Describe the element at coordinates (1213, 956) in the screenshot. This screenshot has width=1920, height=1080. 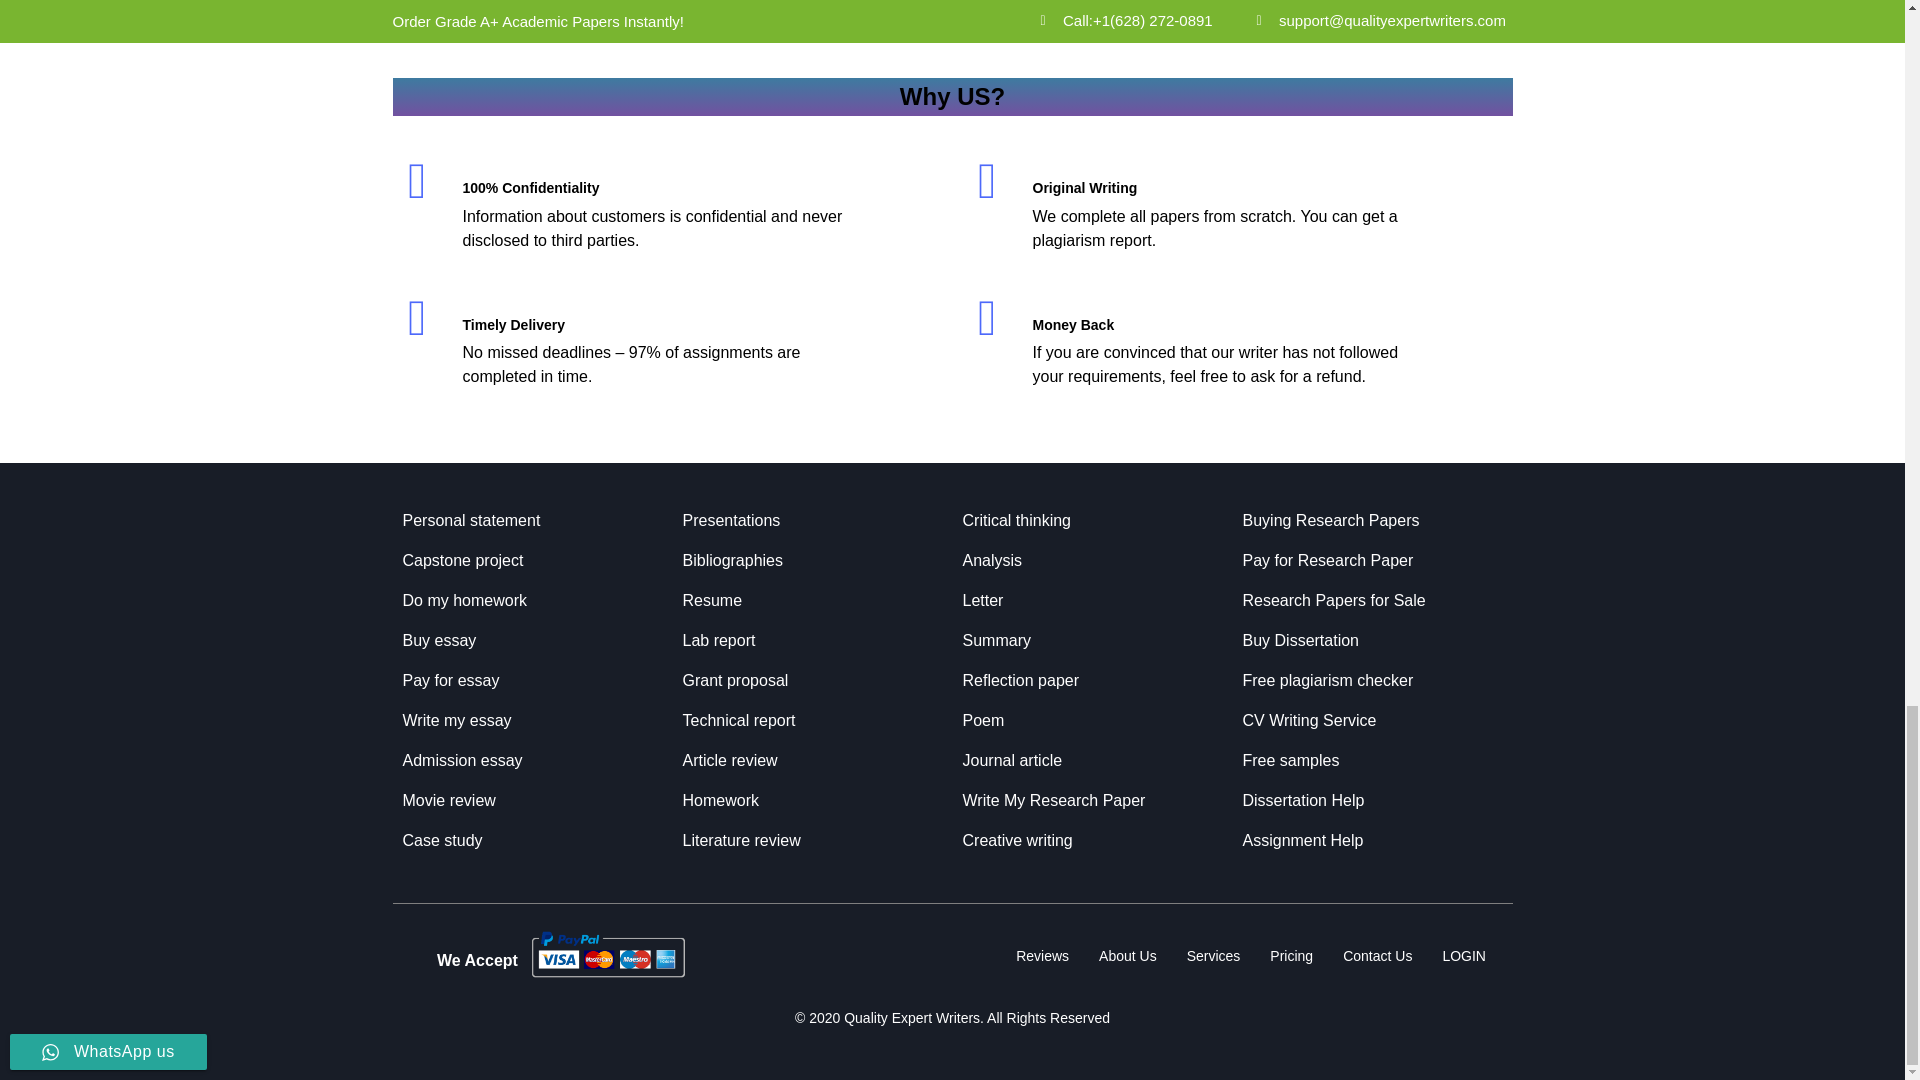
I see `Services` at that location.